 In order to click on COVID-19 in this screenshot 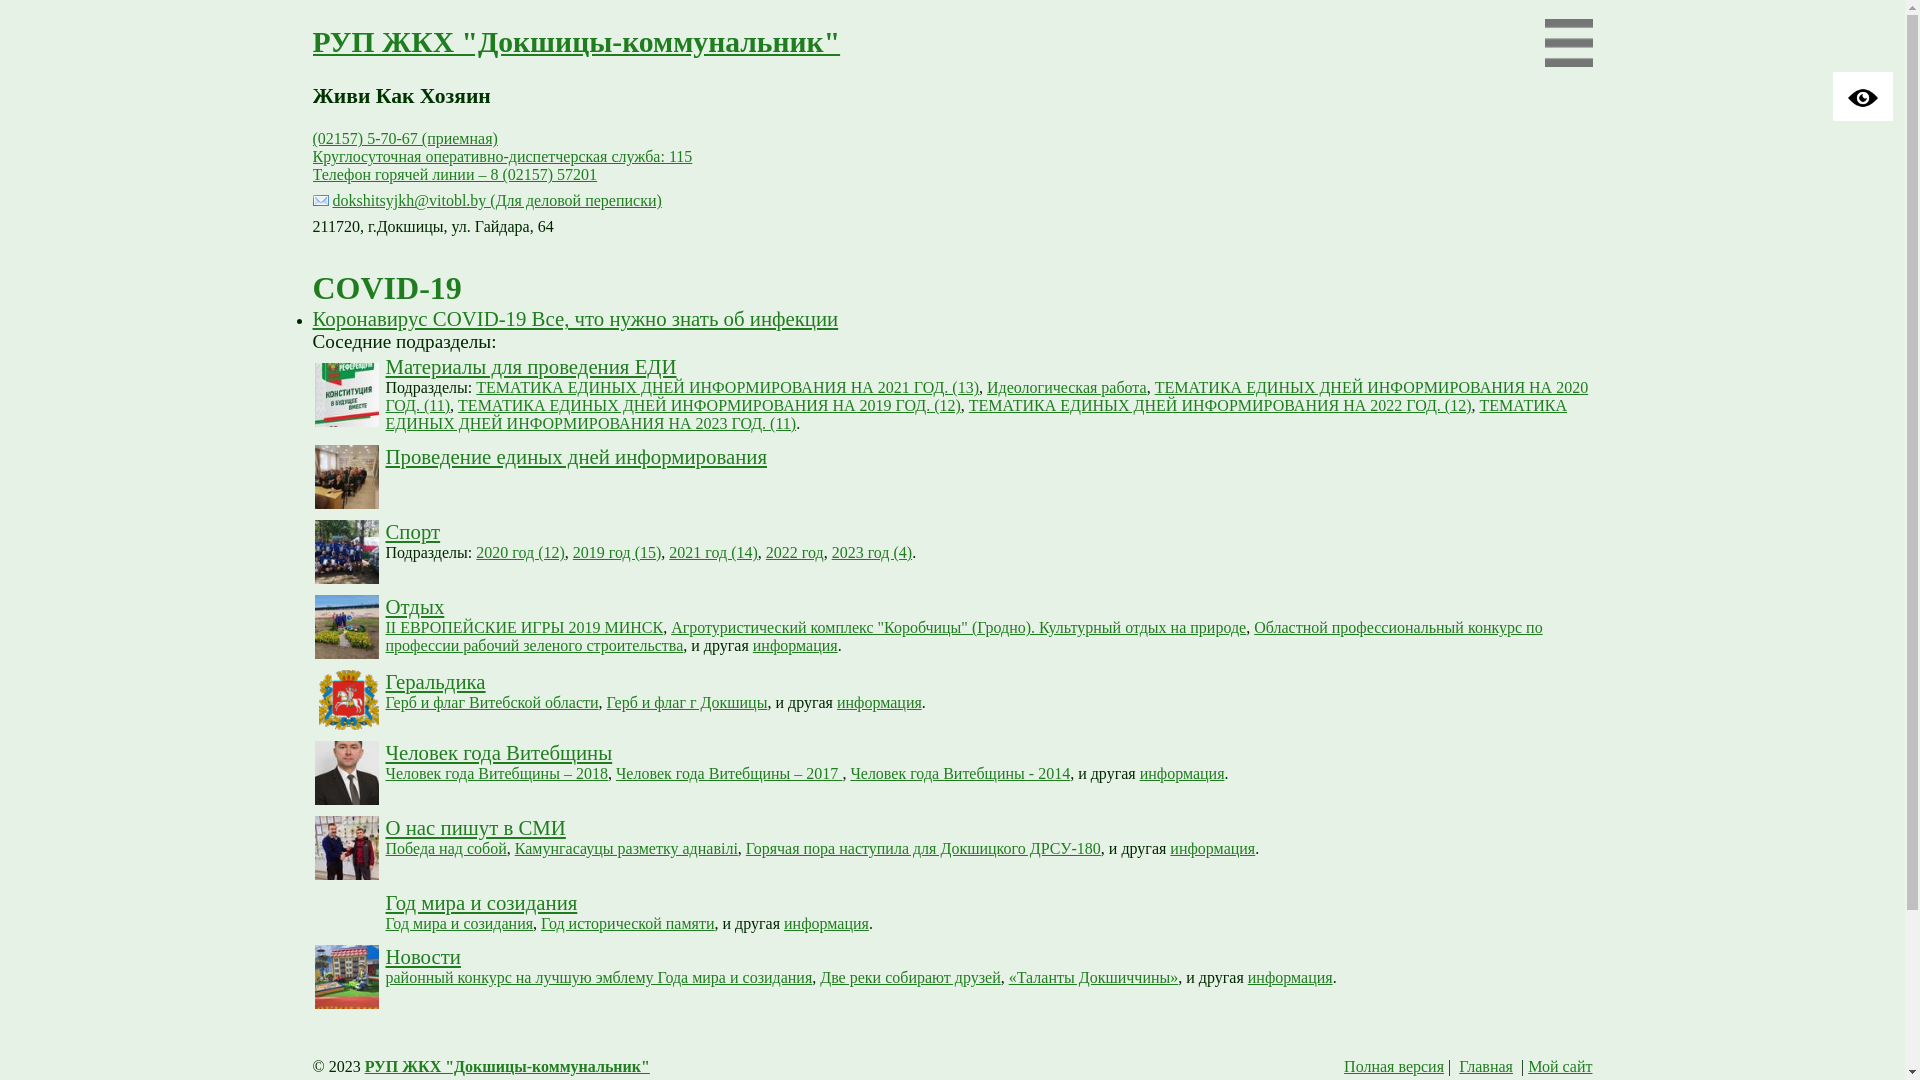, I will do `click(386, 288)`.